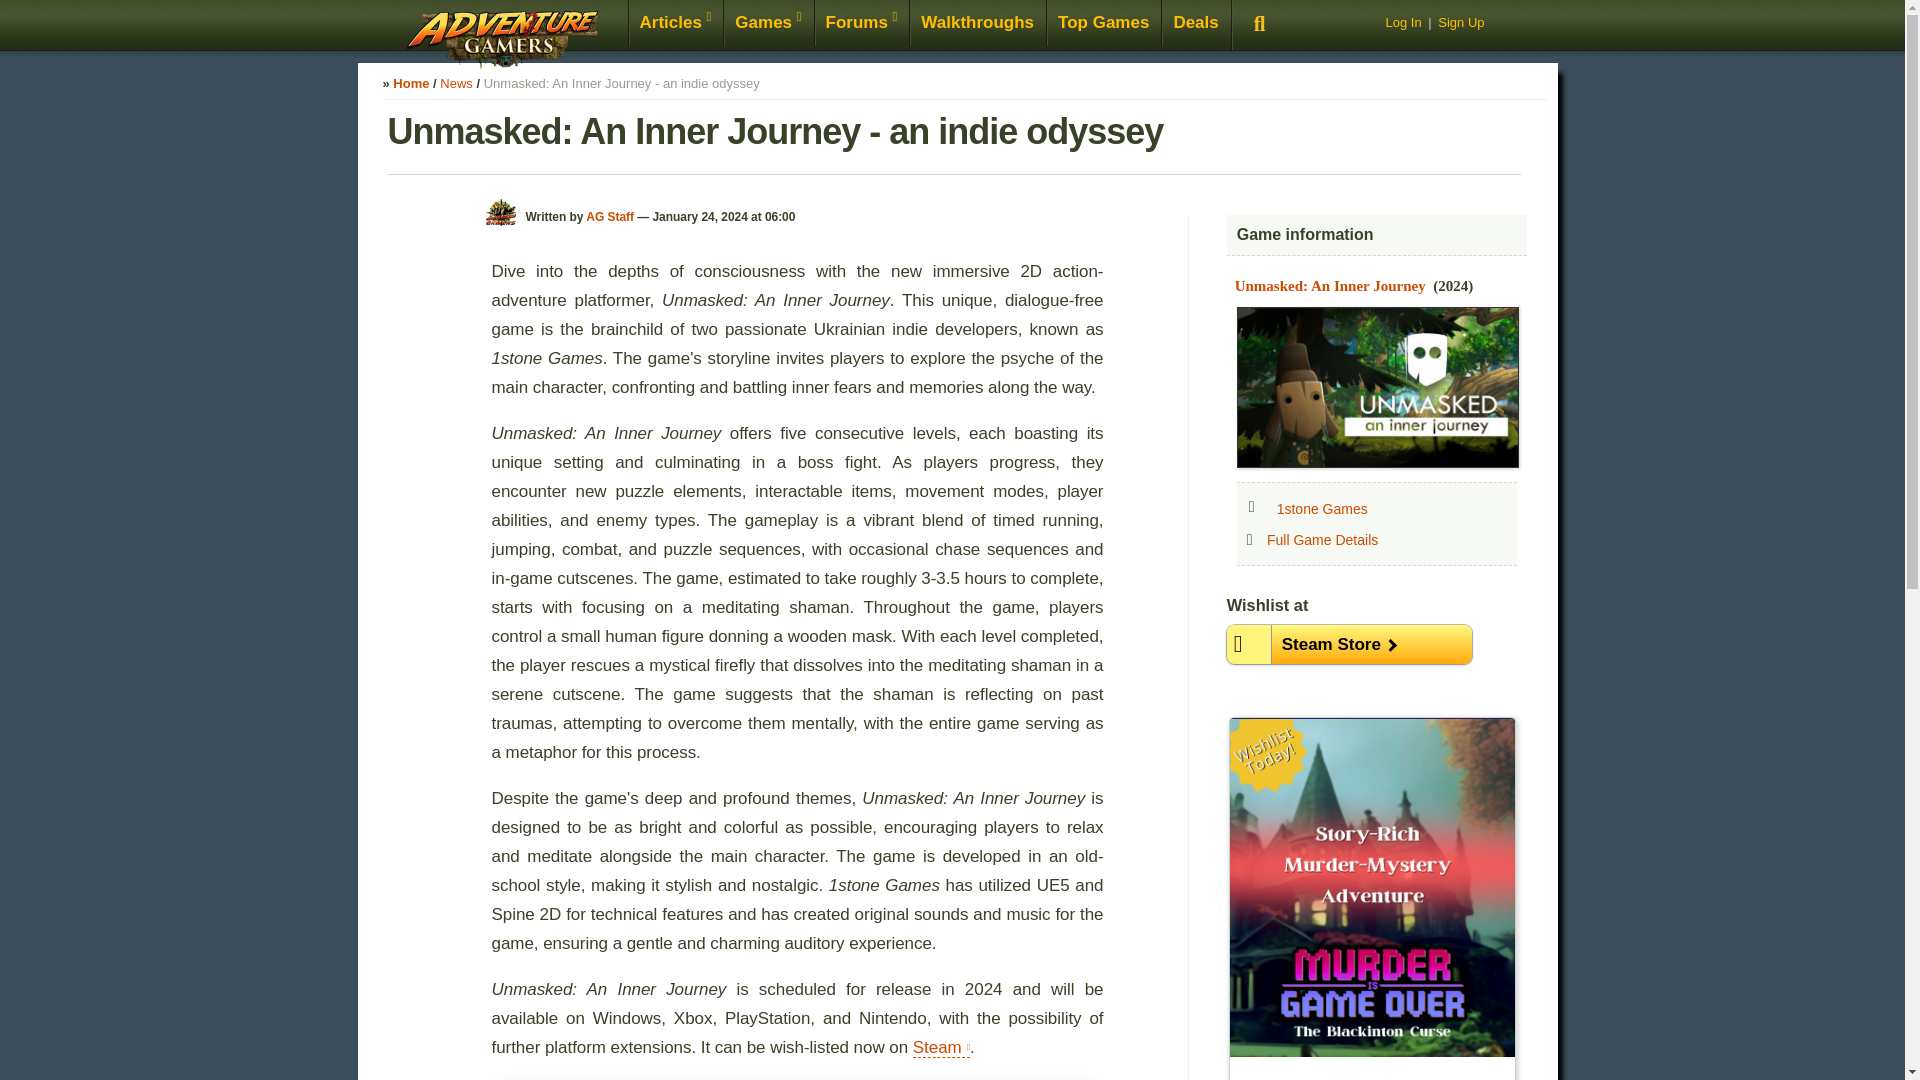 This screenshot has height=1080, width=1920. I want to click on Forums, so click(862, 24).